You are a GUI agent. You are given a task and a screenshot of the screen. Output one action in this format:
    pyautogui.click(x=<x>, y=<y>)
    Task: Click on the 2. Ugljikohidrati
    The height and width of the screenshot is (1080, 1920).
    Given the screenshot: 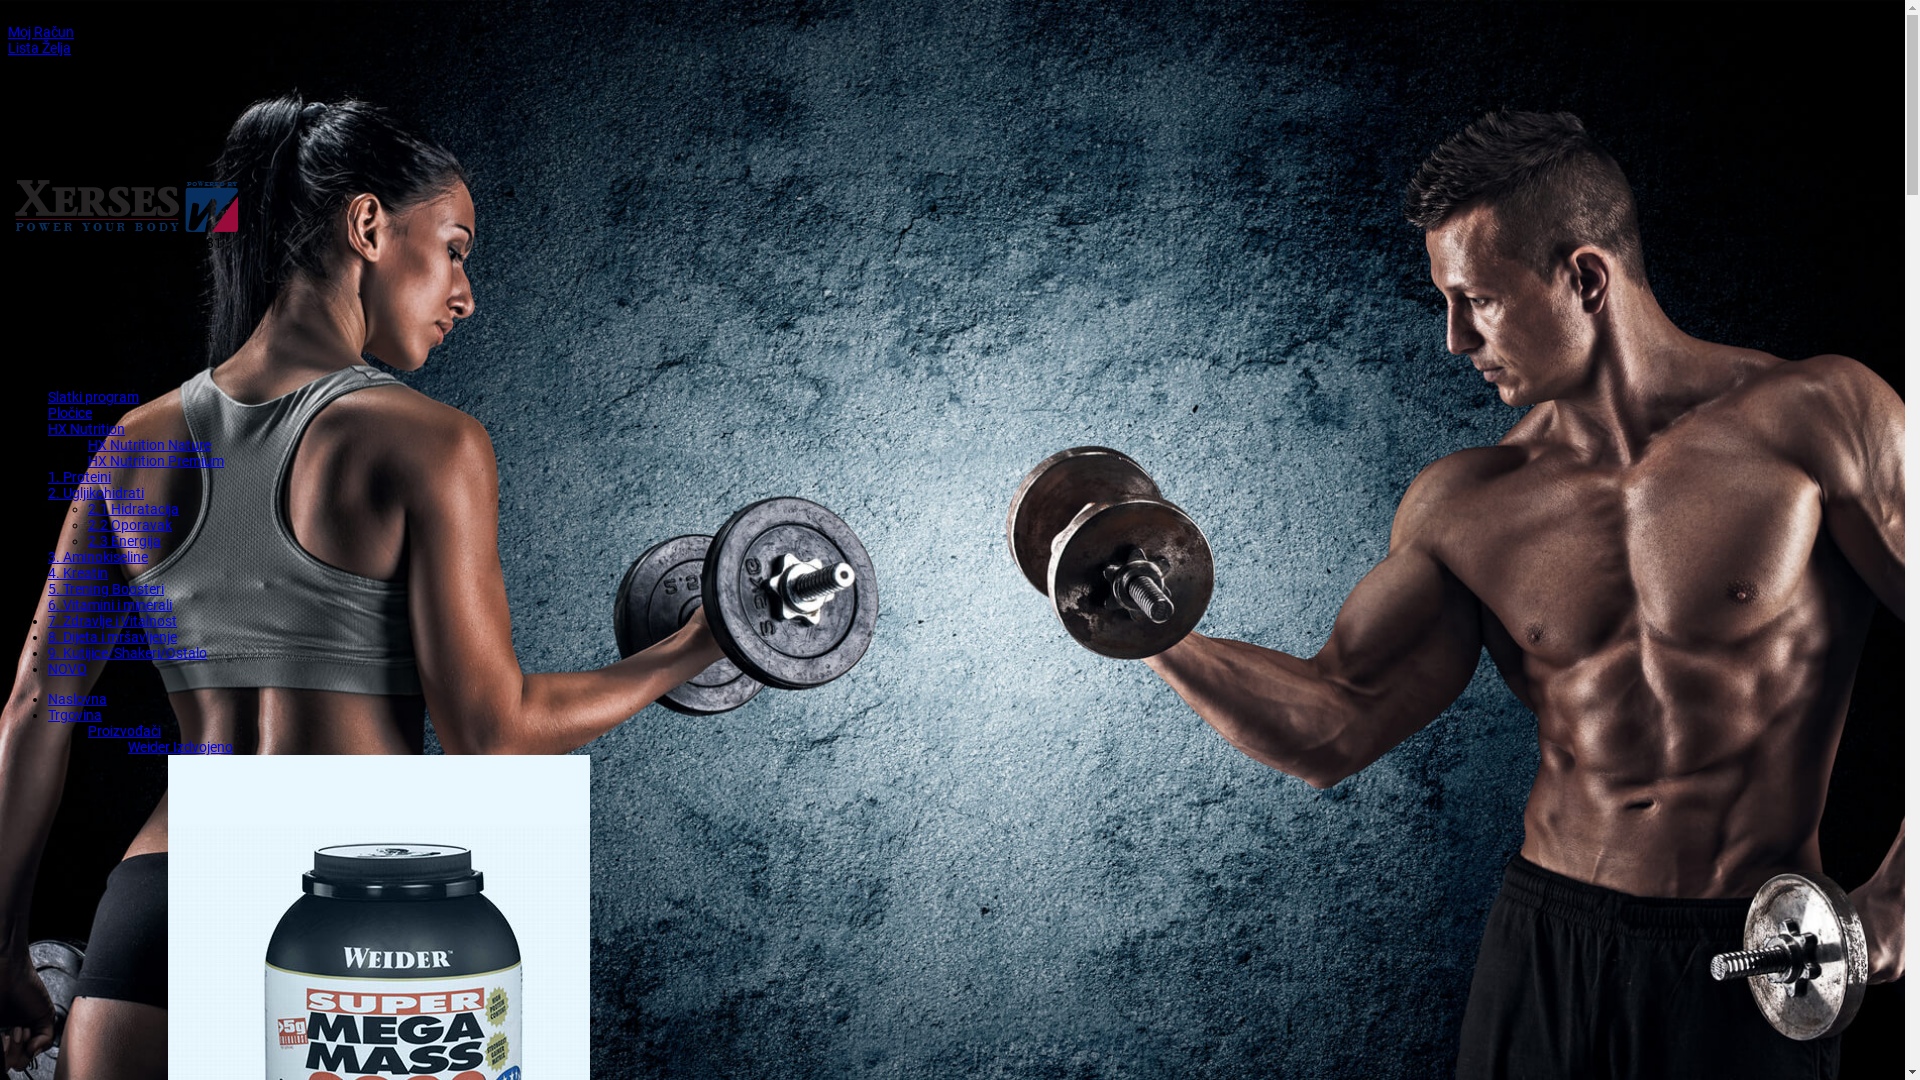 What is the action you would take?
    pyautogui.click(x=96, y=493)
    